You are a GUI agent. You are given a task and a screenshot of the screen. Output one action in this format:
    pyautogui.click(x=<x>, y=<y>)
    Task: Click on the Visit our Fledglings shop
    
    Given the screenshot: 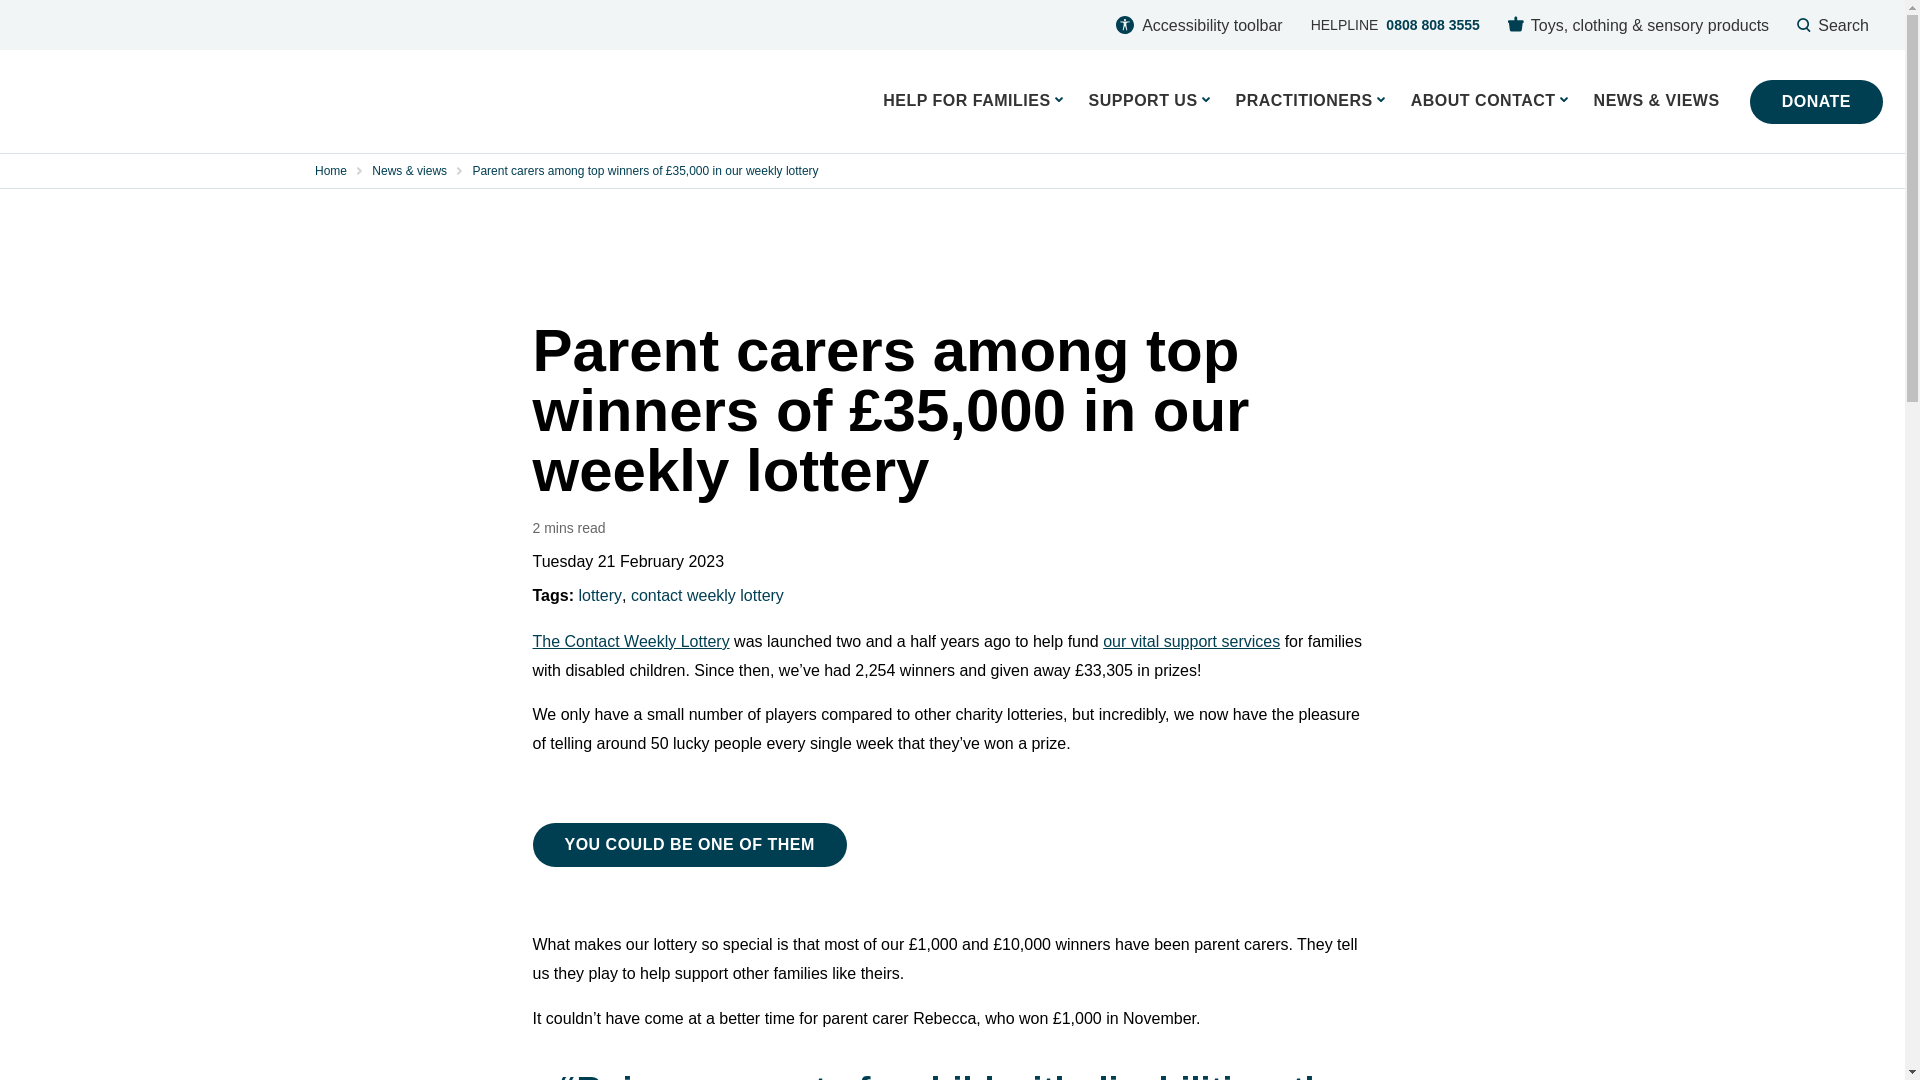 What is the action you would take?
    pyautogui.click(x=240, y=101)
    